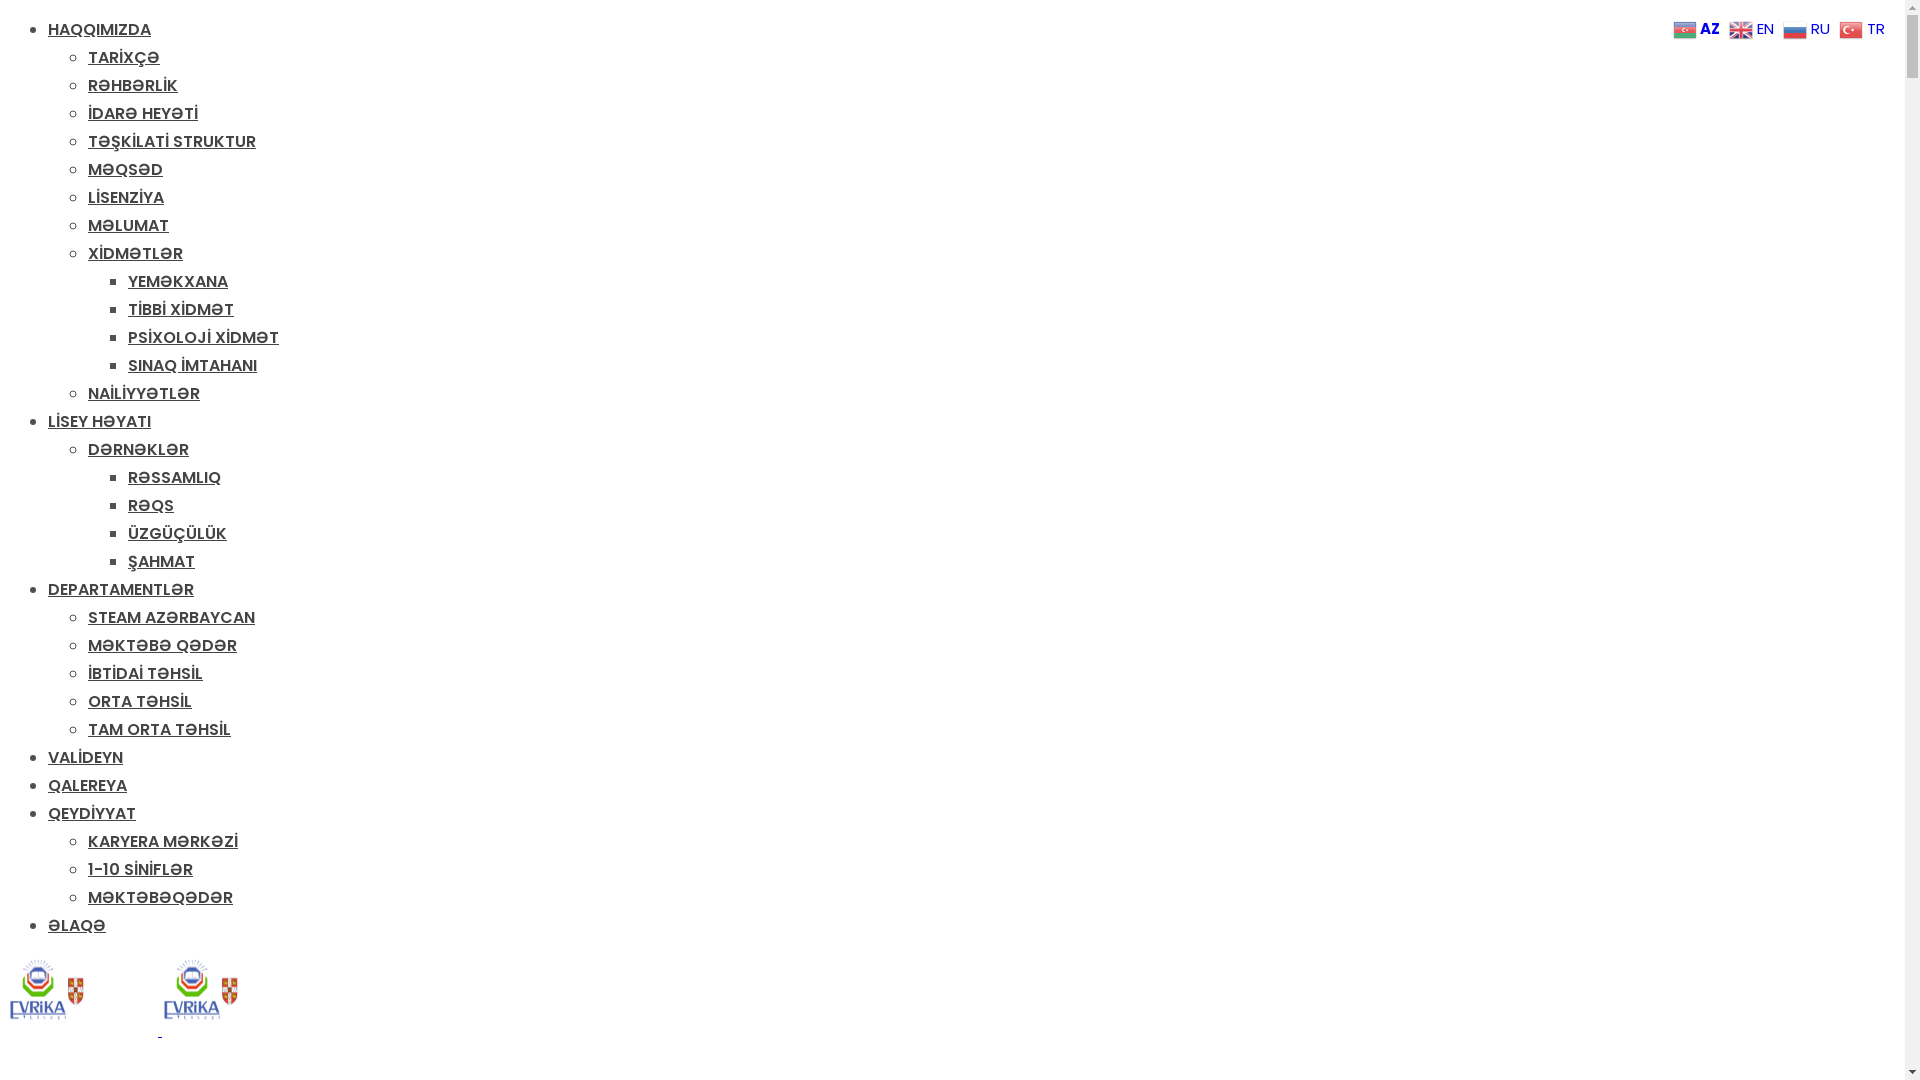  I want to click on LISENZIYA, so click(126, 198).